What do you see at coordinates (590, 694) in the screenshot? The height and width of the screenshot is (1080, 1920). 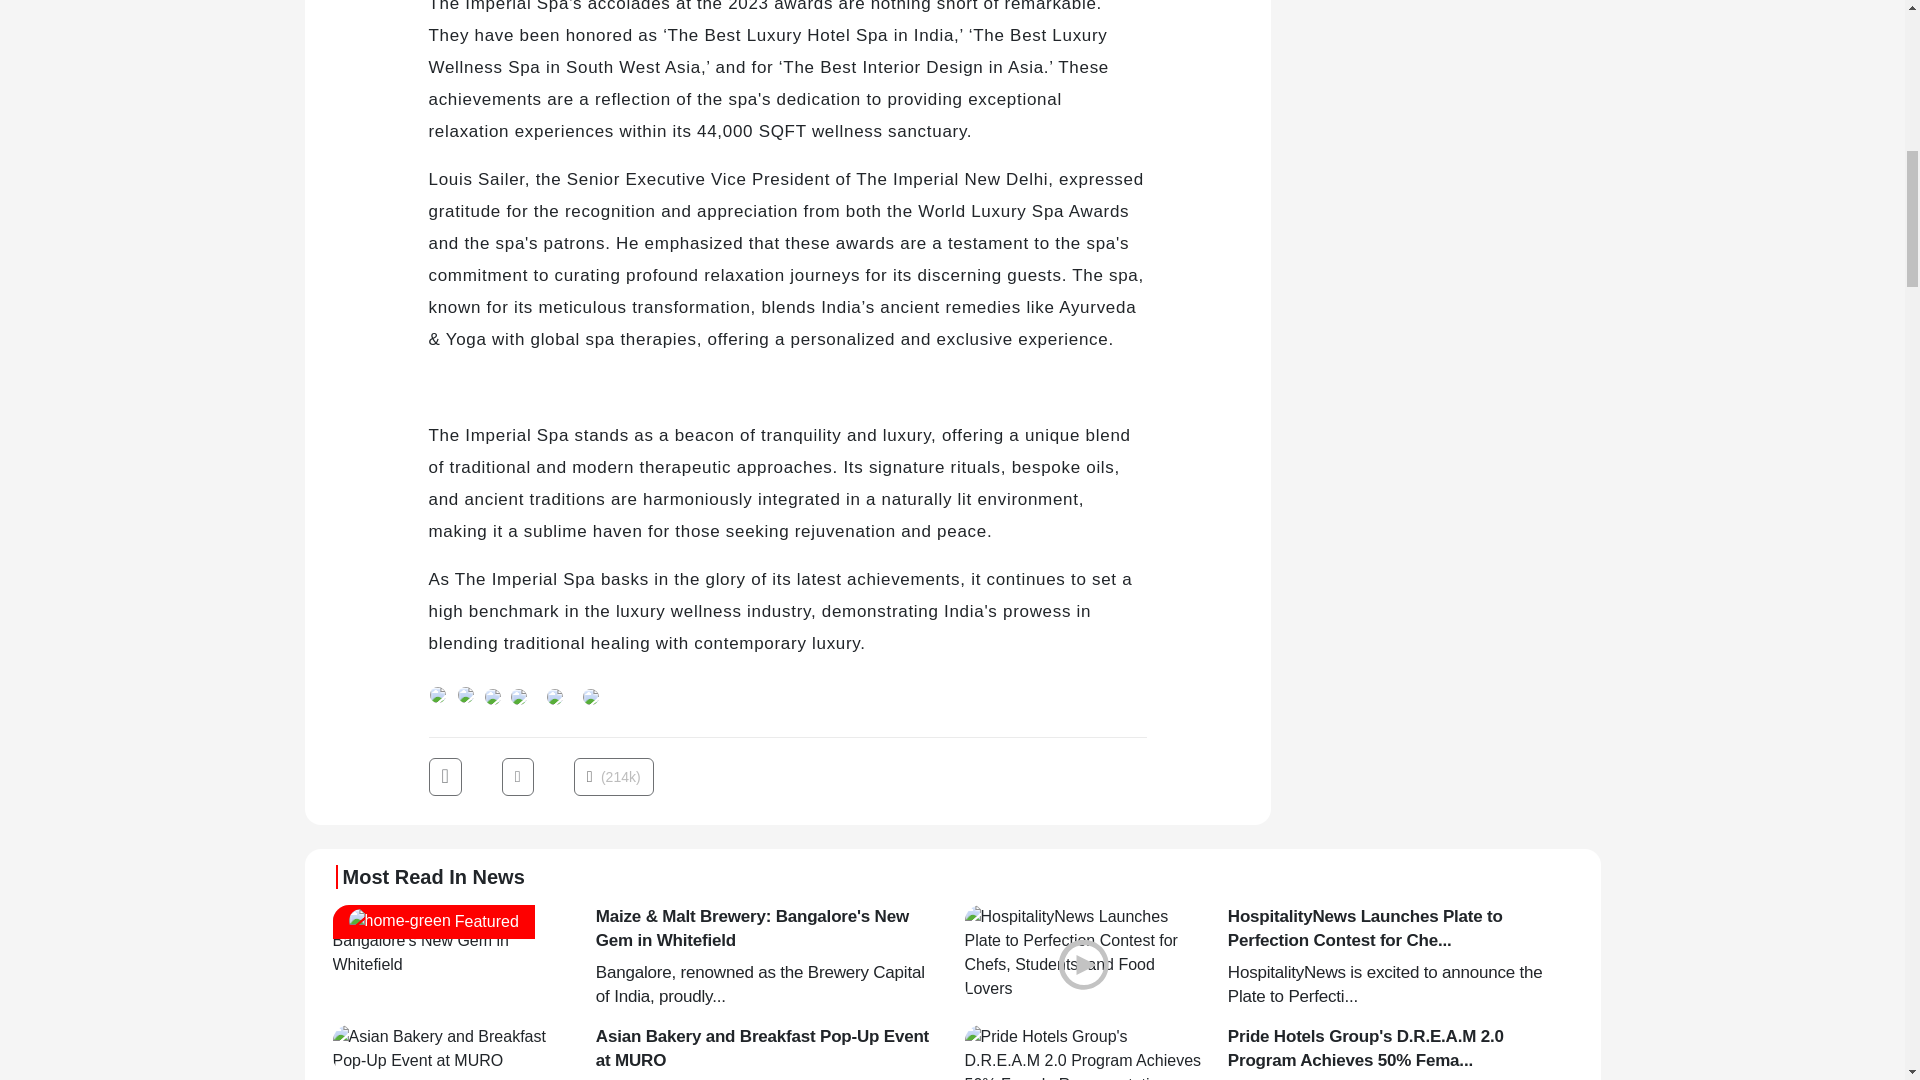 I see `Save` at bounding box center [590, 694].